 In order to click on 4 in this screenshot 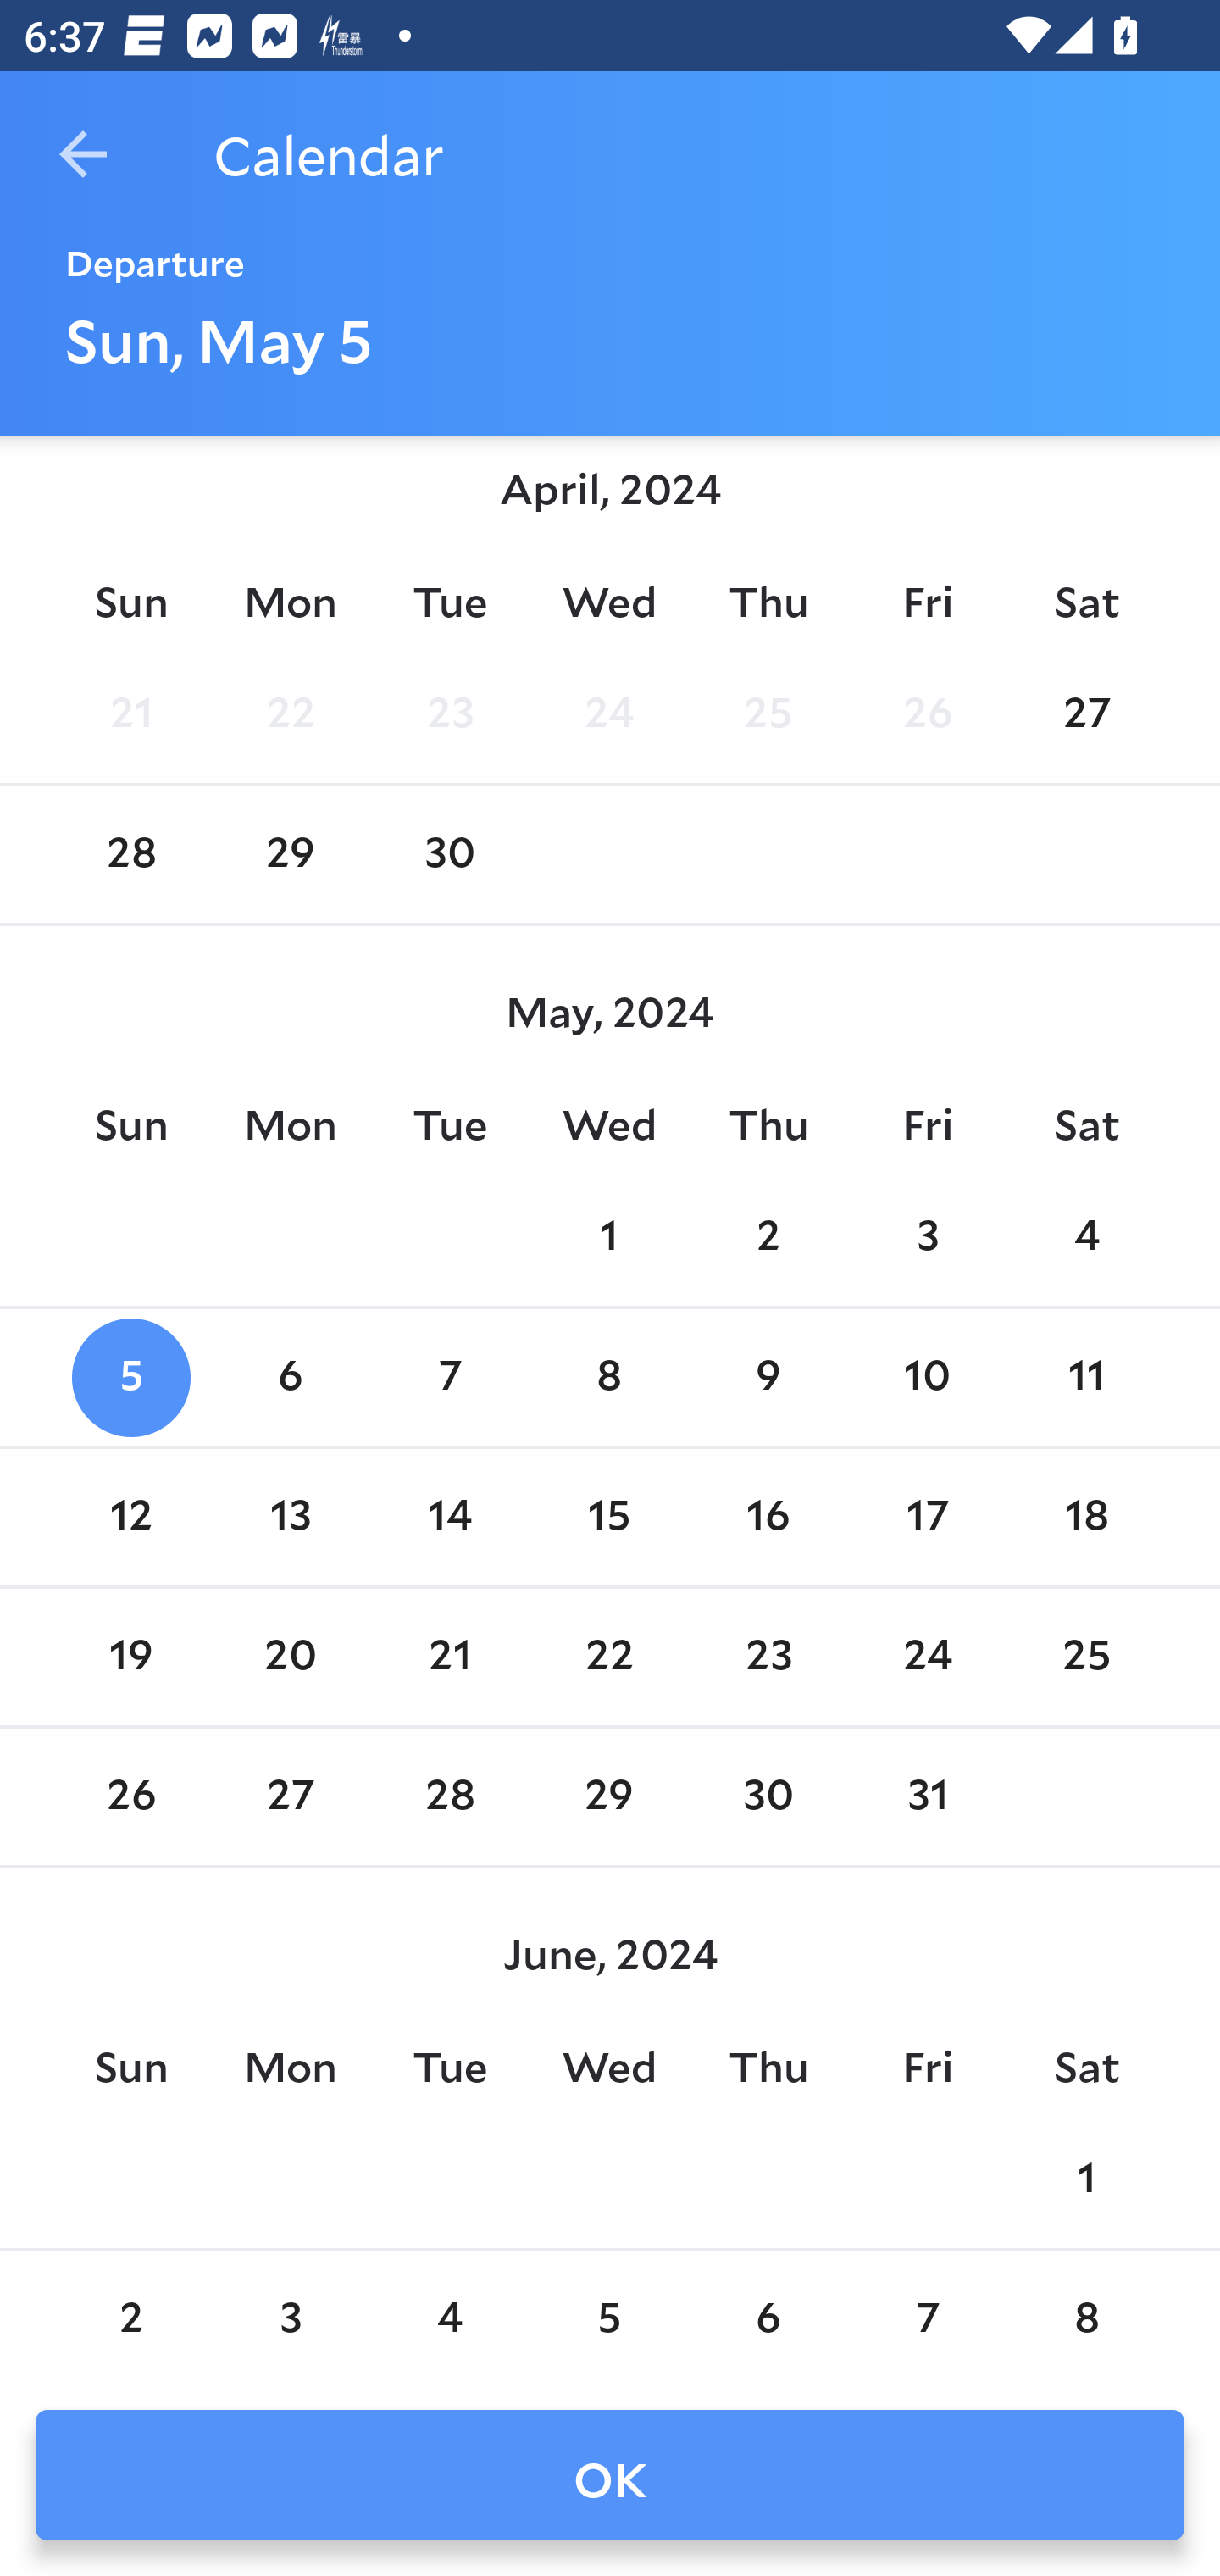, I will do `click(449, 2318)`.